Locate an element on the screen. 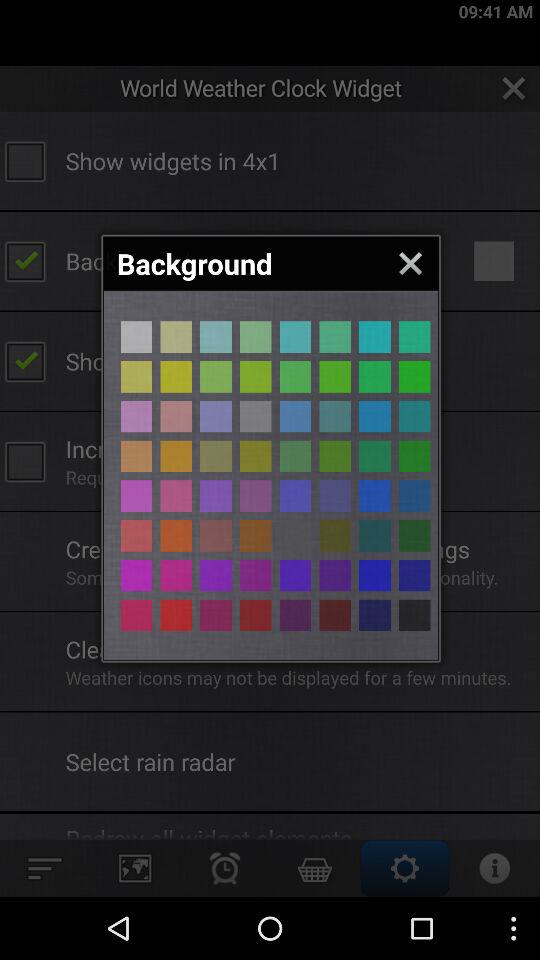 The image size is (540, 960). select this color is located at coordinates (256, 575).